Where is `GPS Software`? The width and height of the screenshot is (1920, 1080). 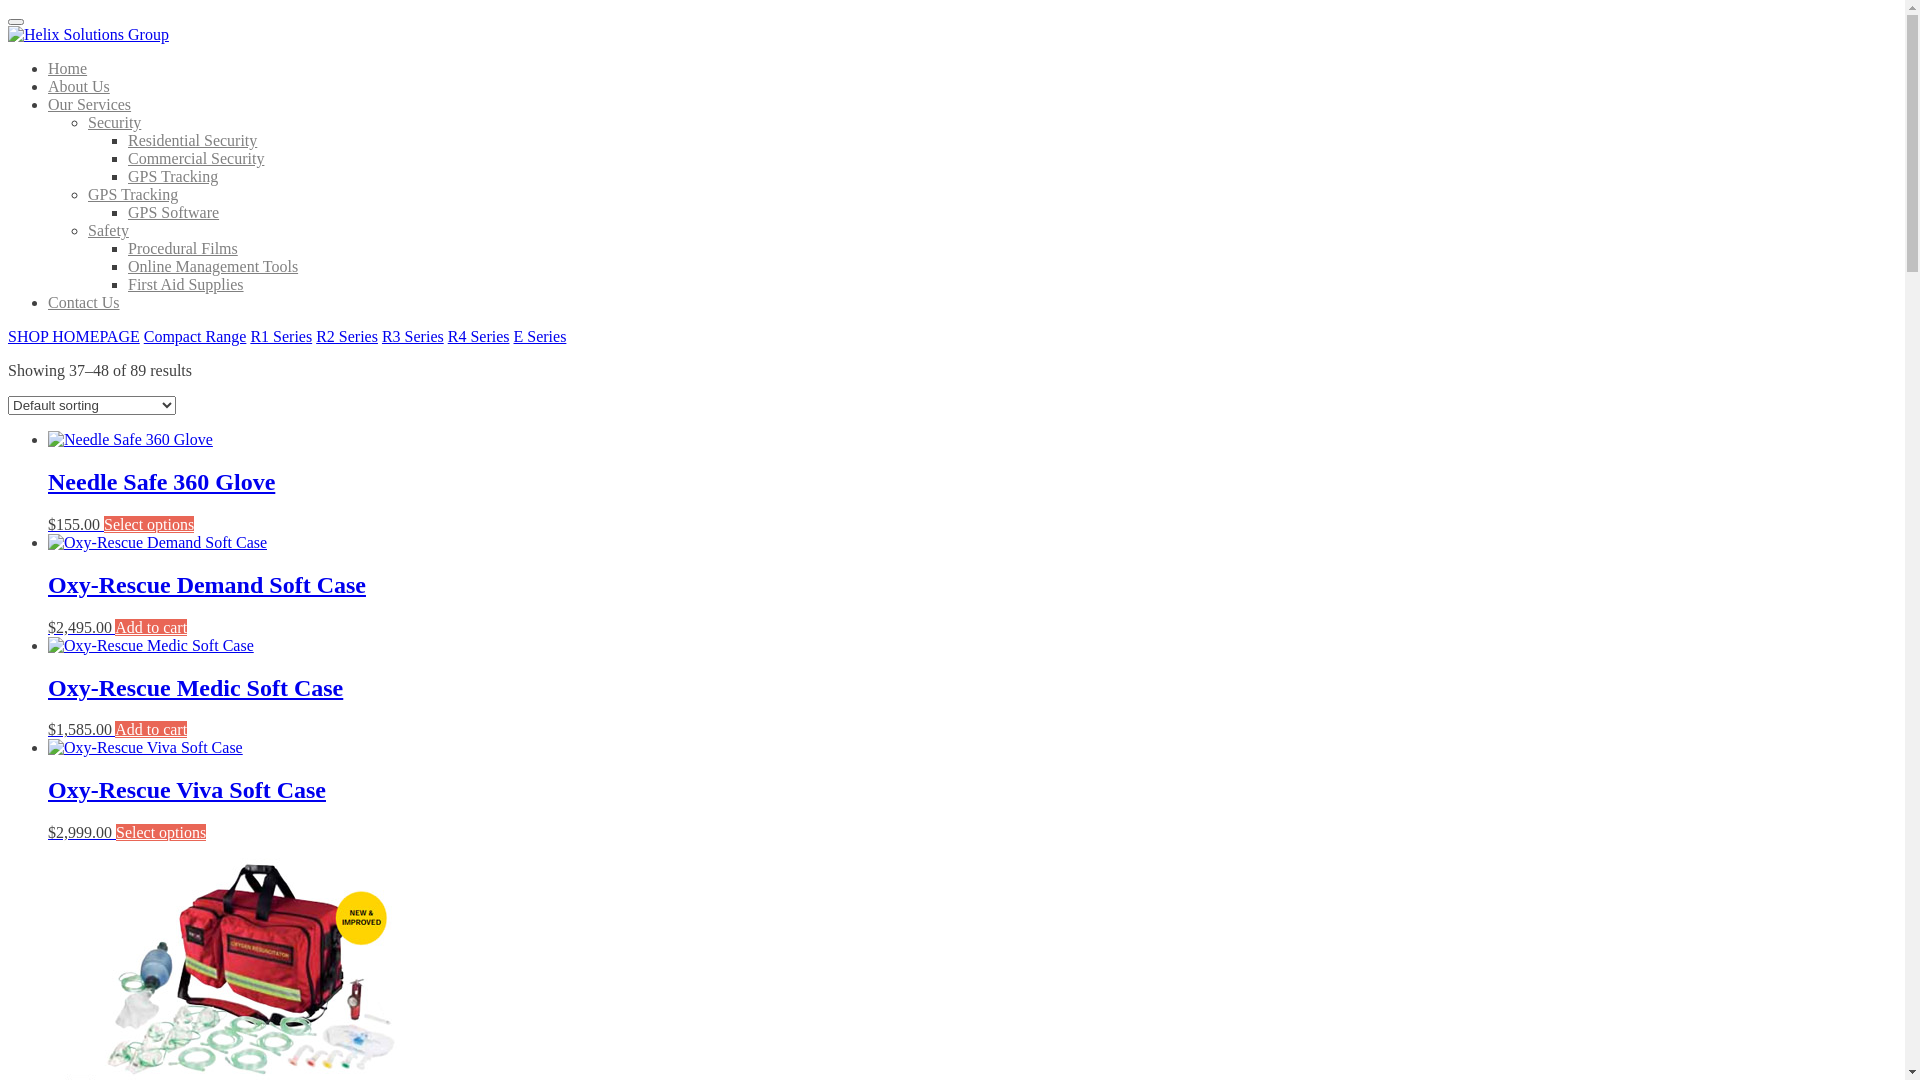
GPS Software is located at coordinates (174, 212).